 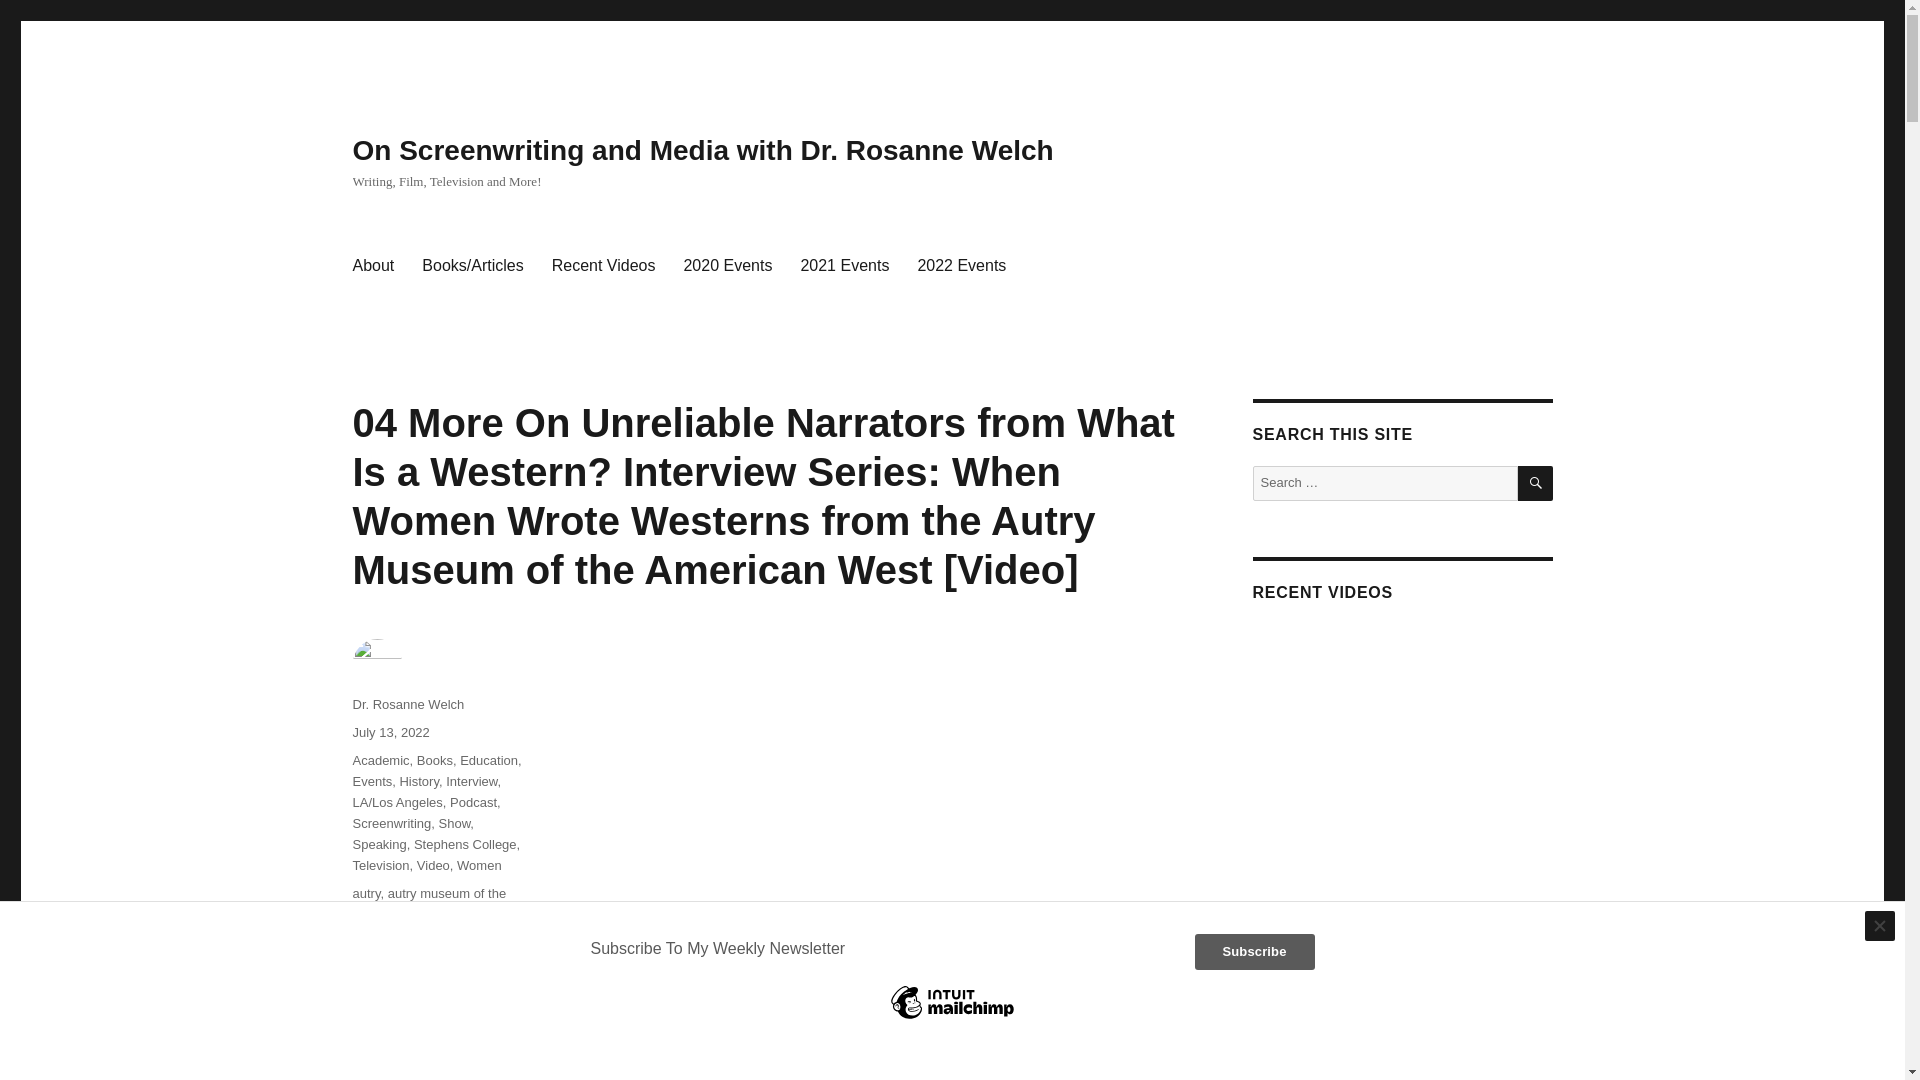 What do you see at coordinates (454, 823) in the screenshot?
I see `Show` at bounding box center [454, 823].